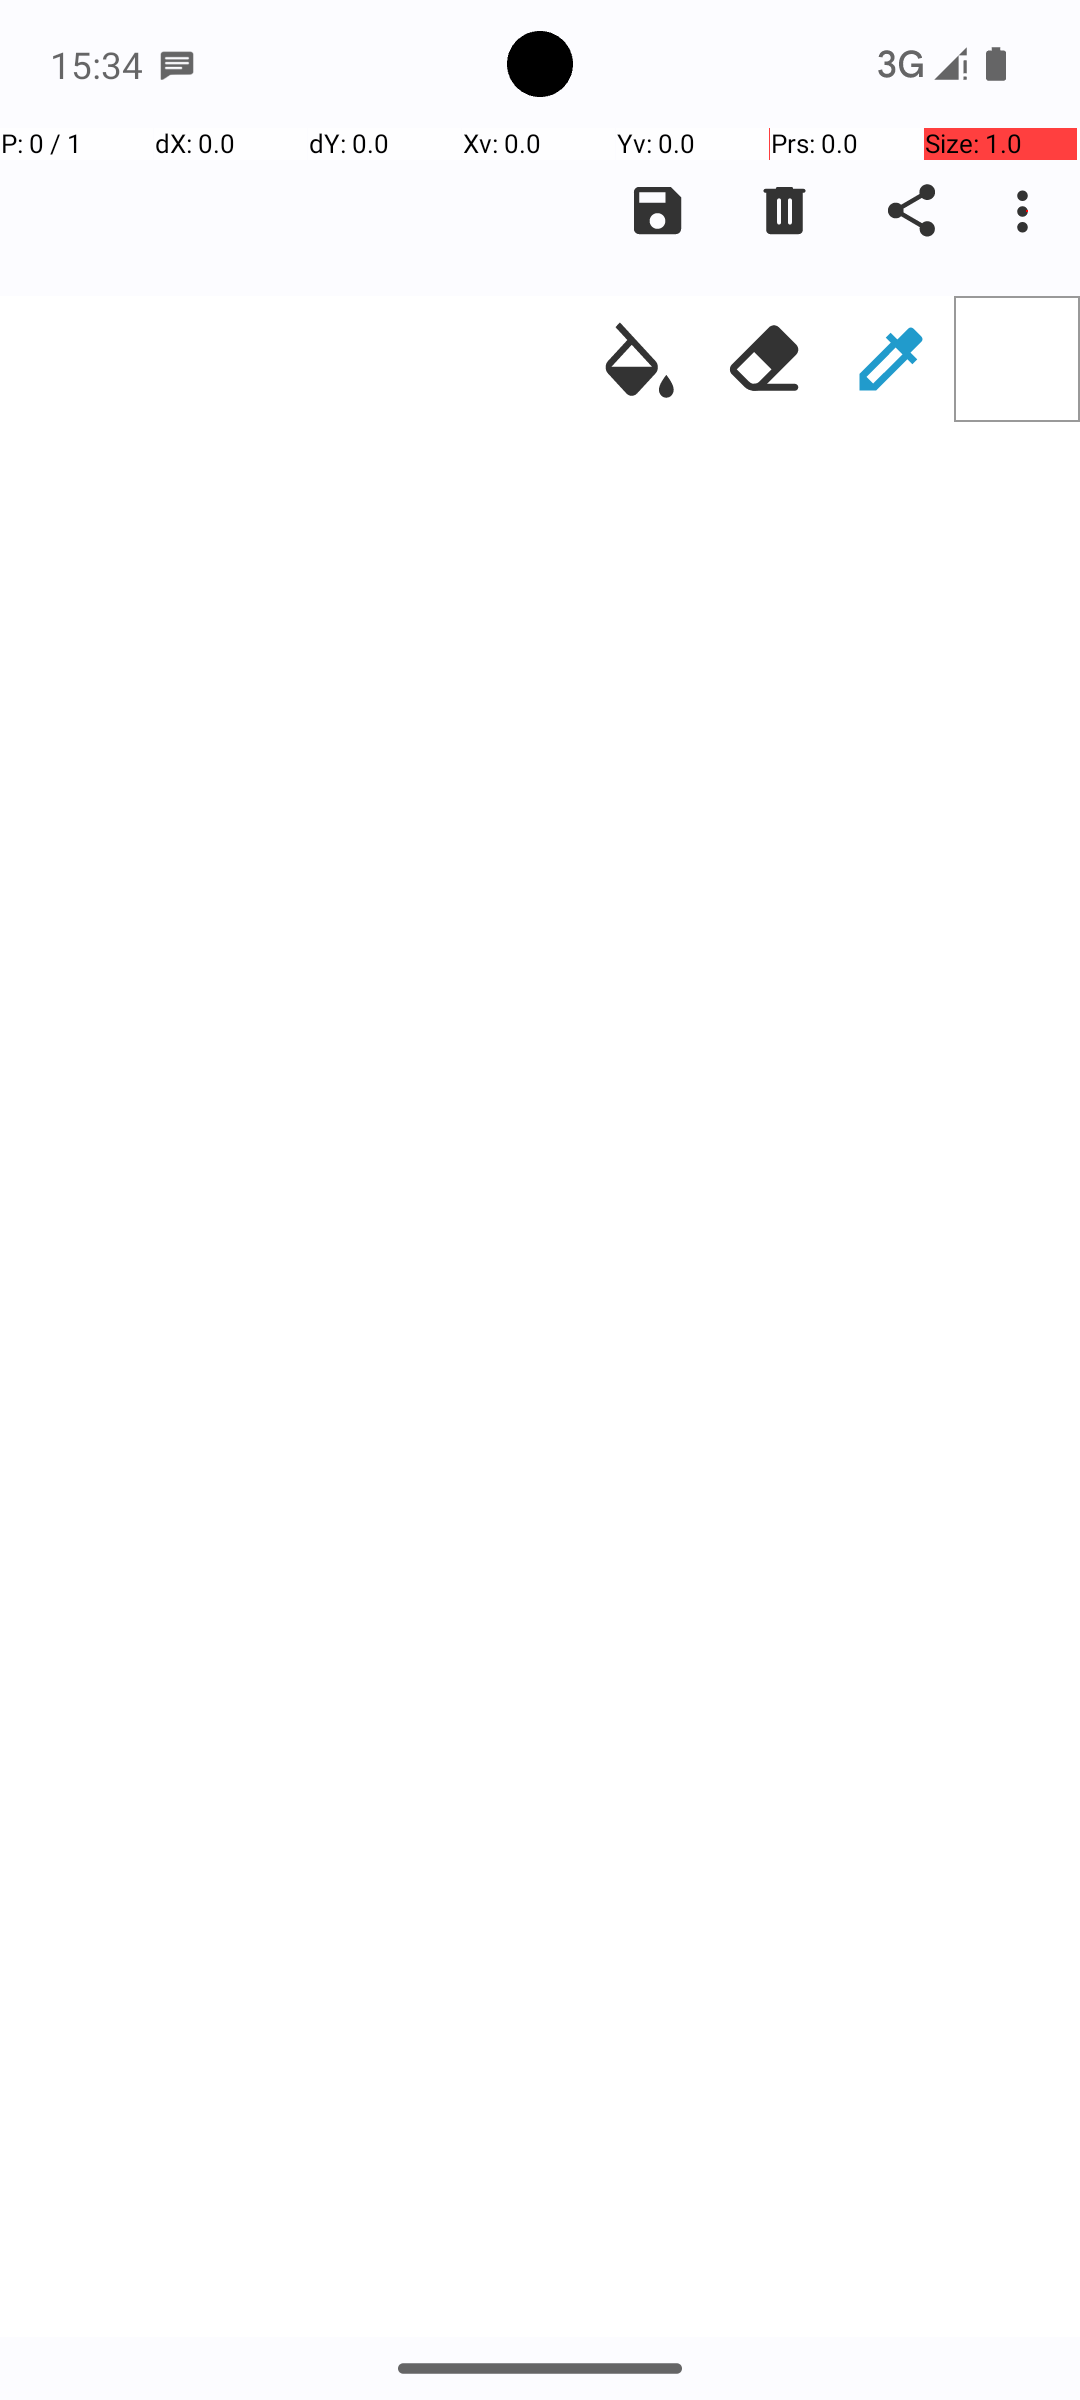 This screenshot has width=1080, height=2400. I want to click on Change color, so click(1017, 359).